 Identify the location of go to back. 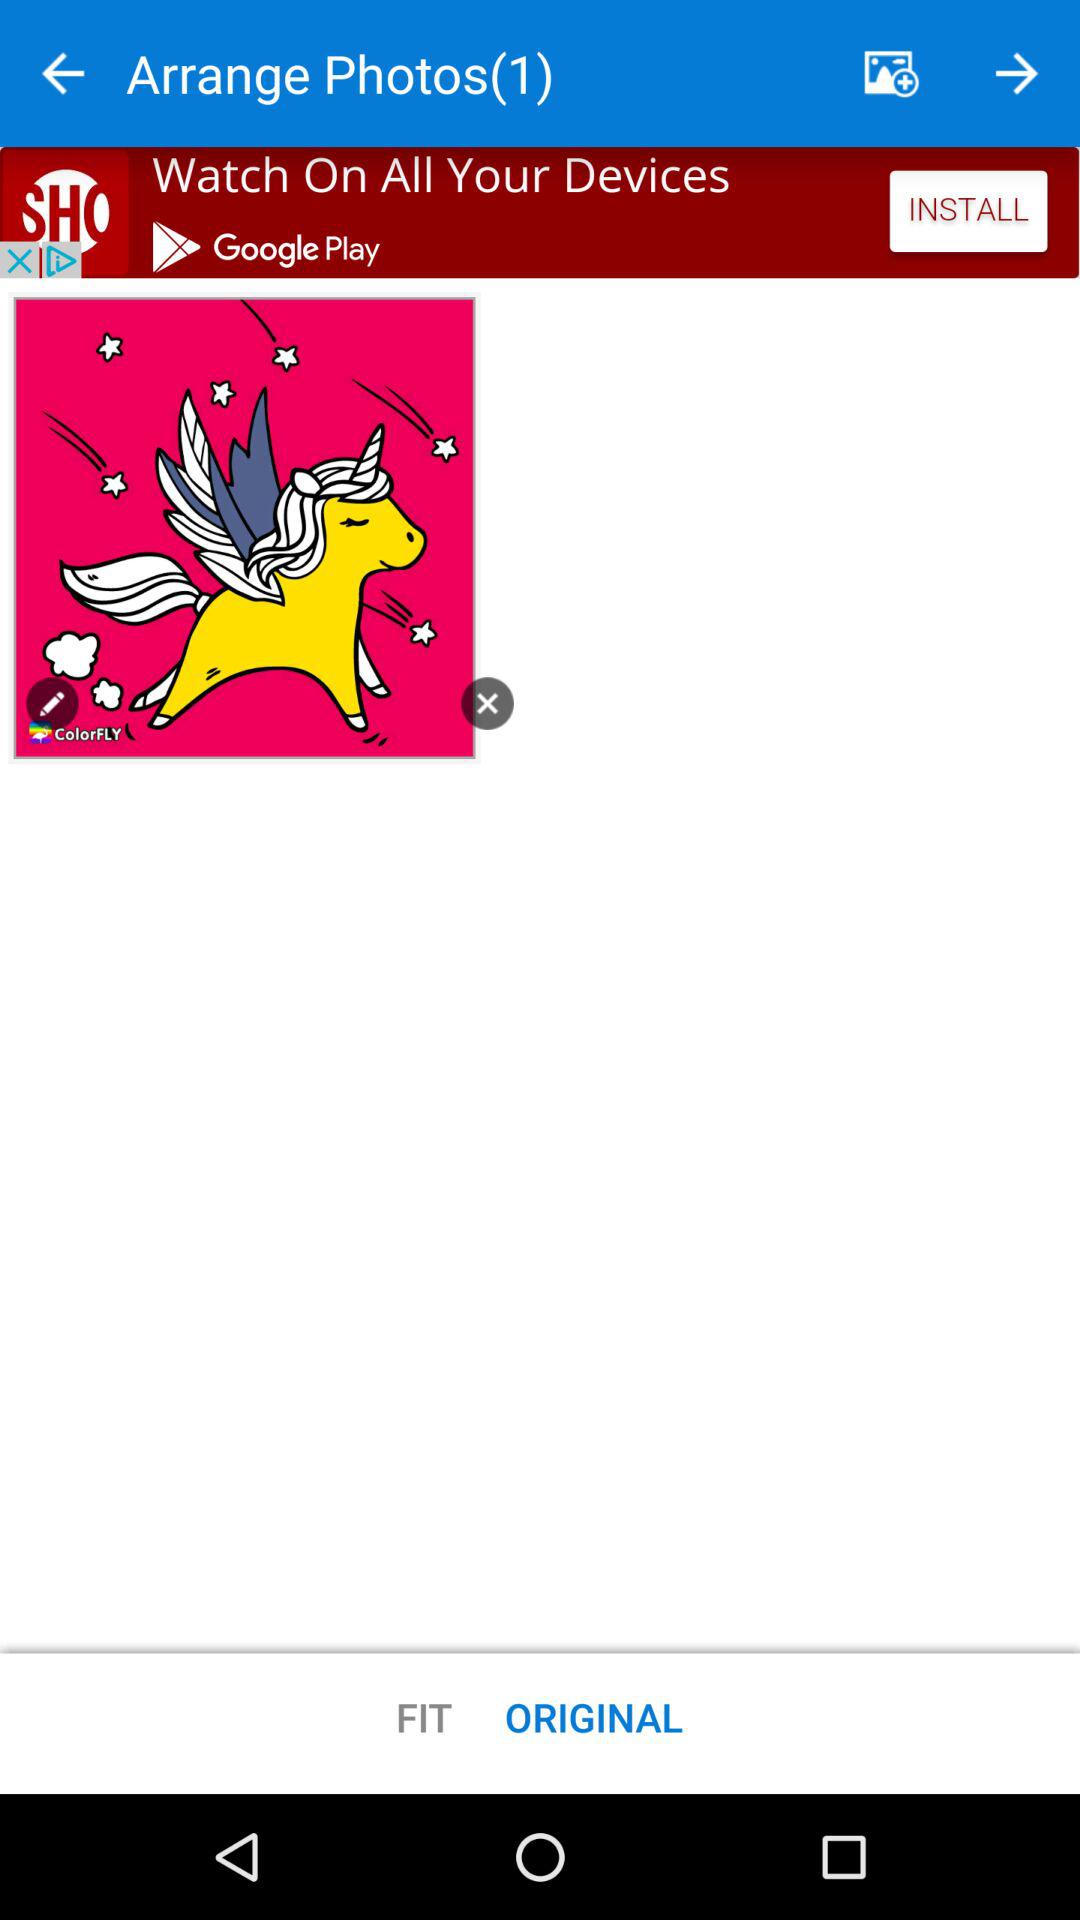
(63, 74).